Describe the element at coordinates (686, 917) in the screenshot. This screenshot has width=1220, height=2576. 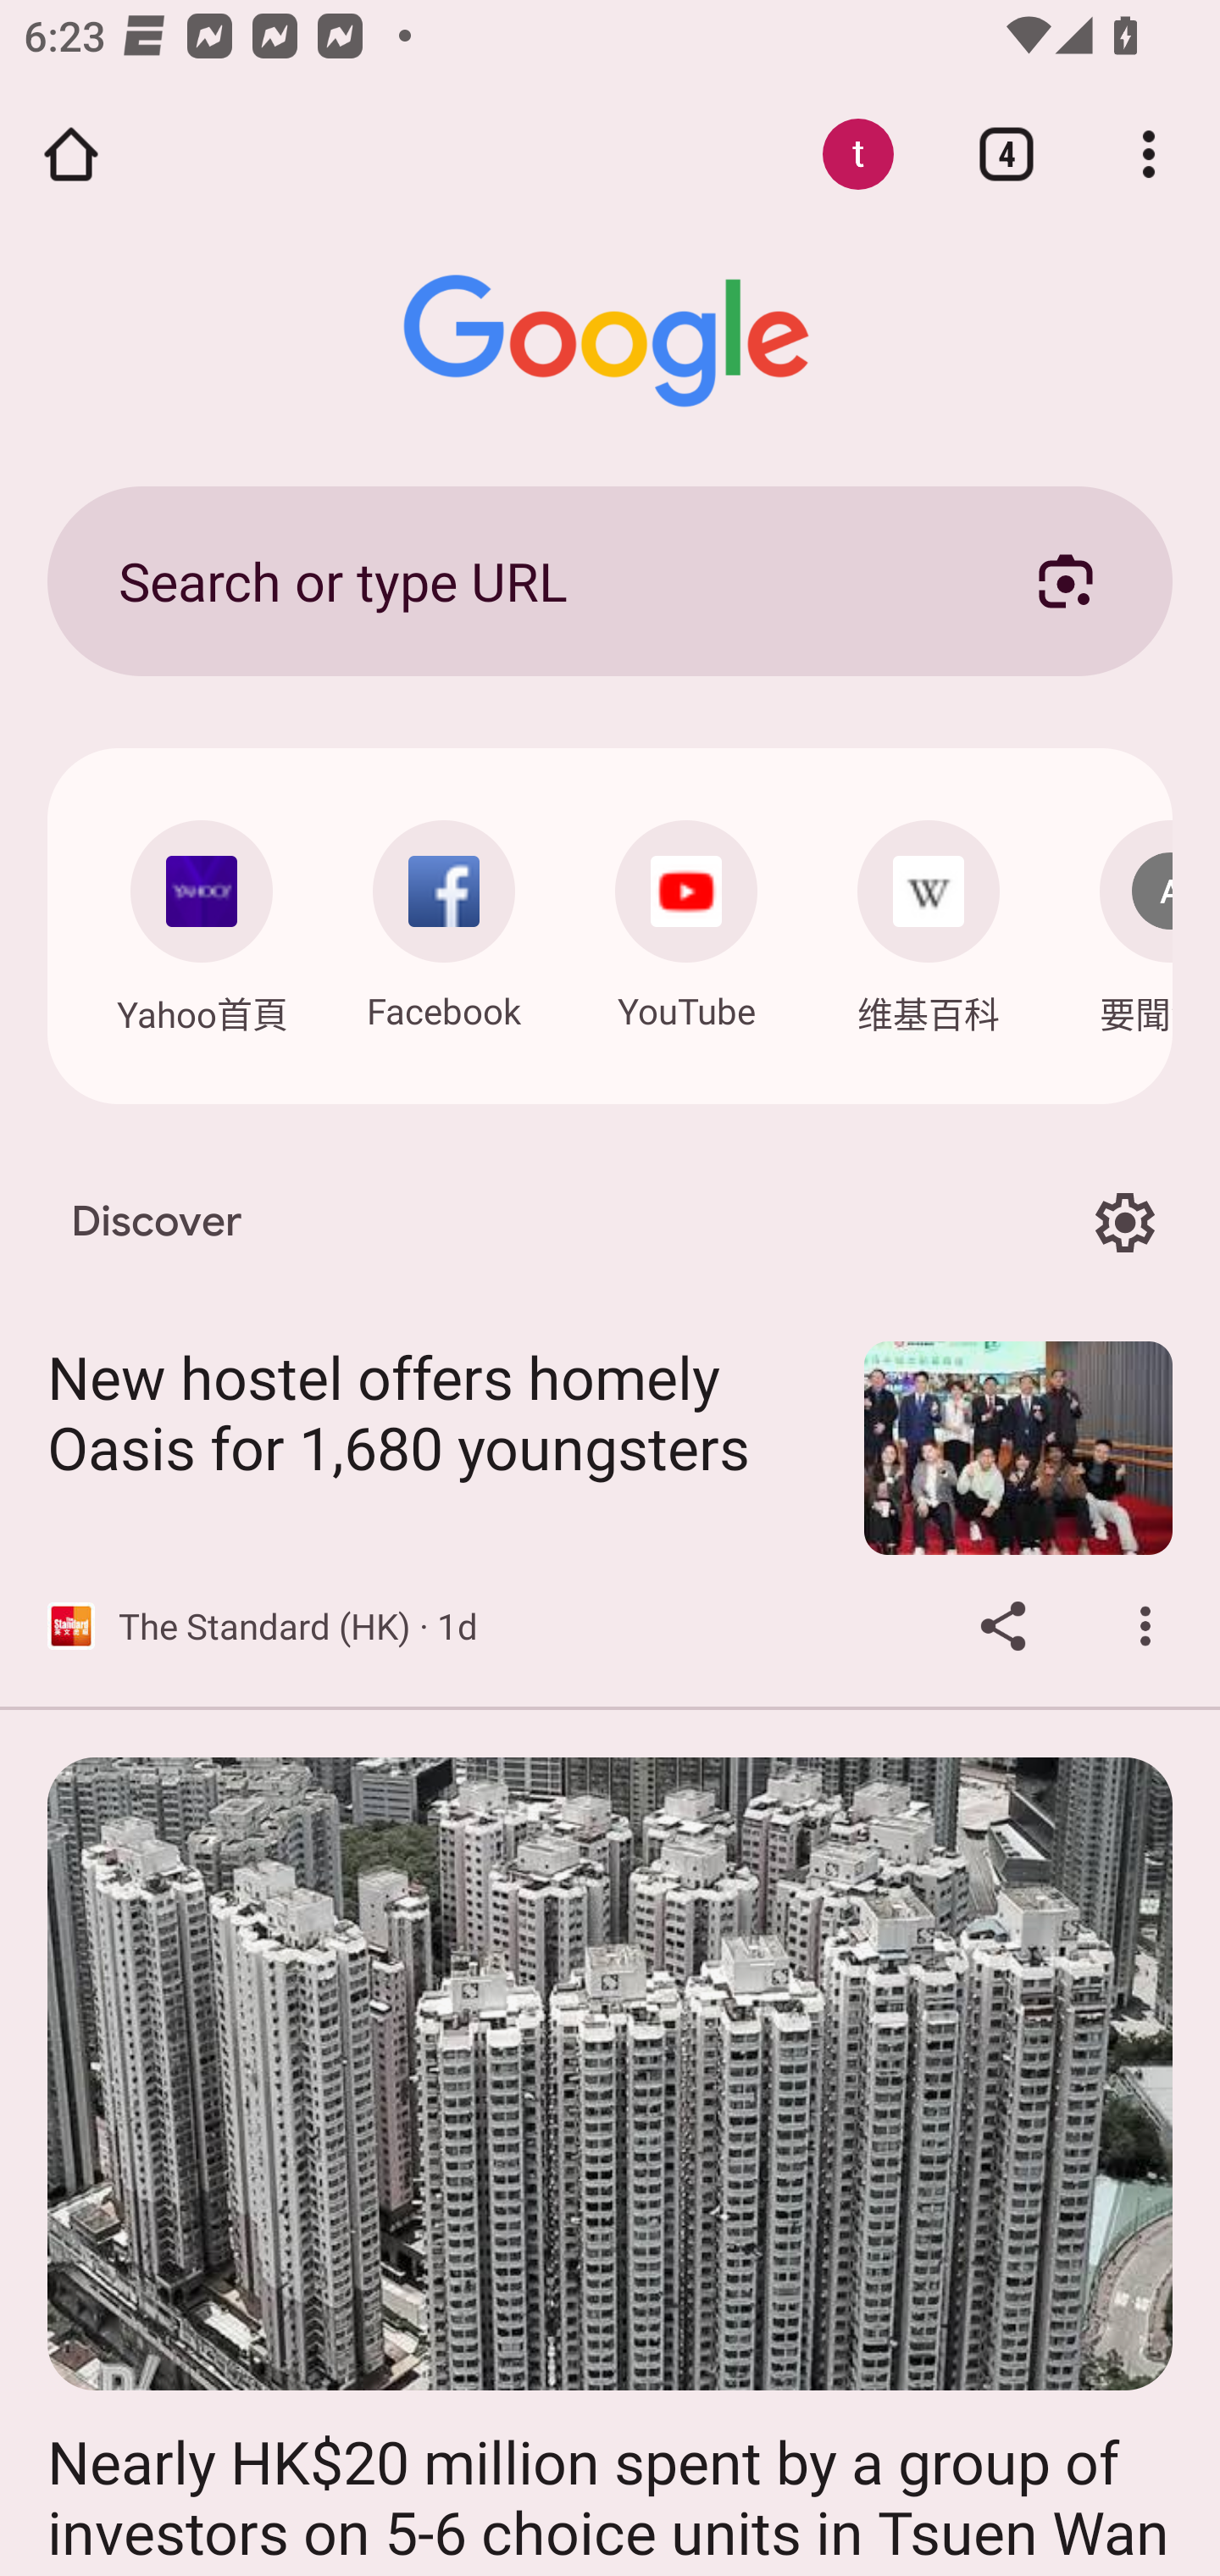
I see `Navigate: YouTube: m.youtube.com YouTube` at that location.